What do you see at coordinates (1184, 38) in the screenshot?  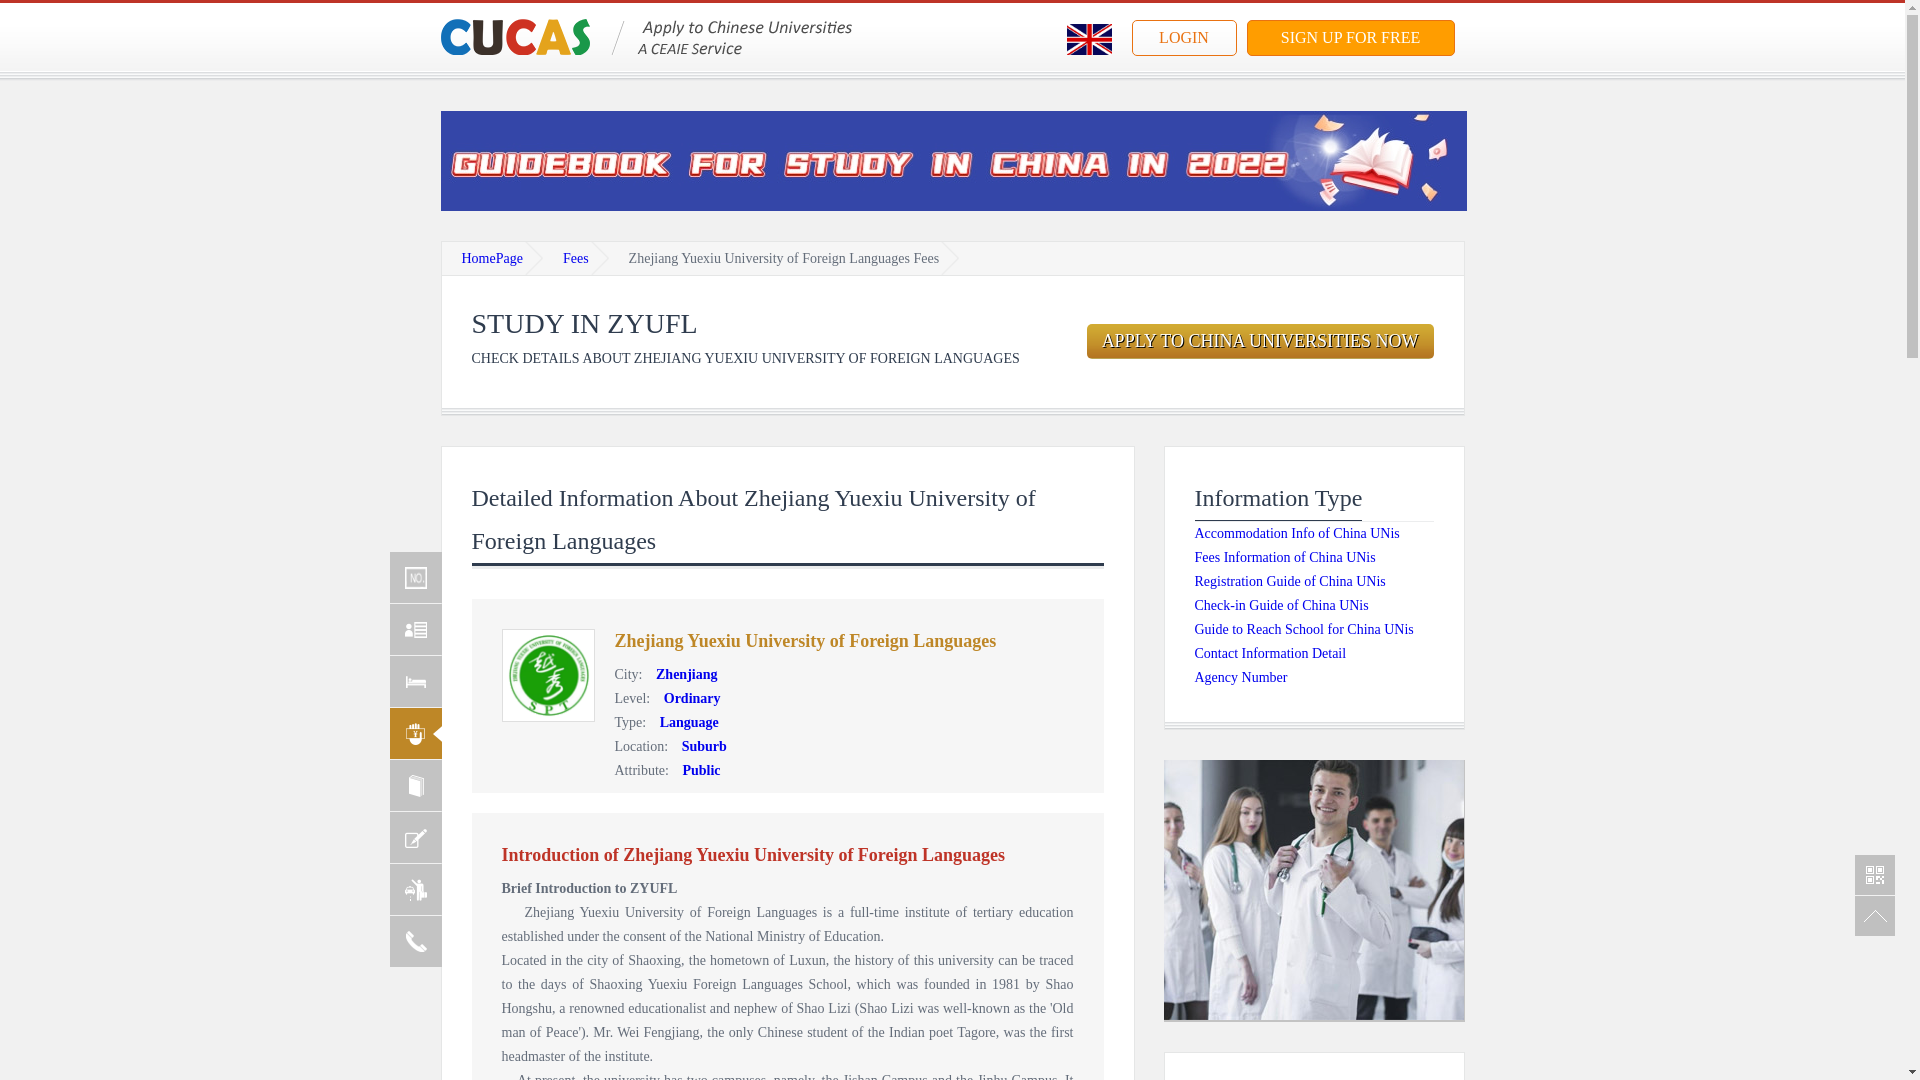 I see `LOGIN` at bounding box center [1184, 38].